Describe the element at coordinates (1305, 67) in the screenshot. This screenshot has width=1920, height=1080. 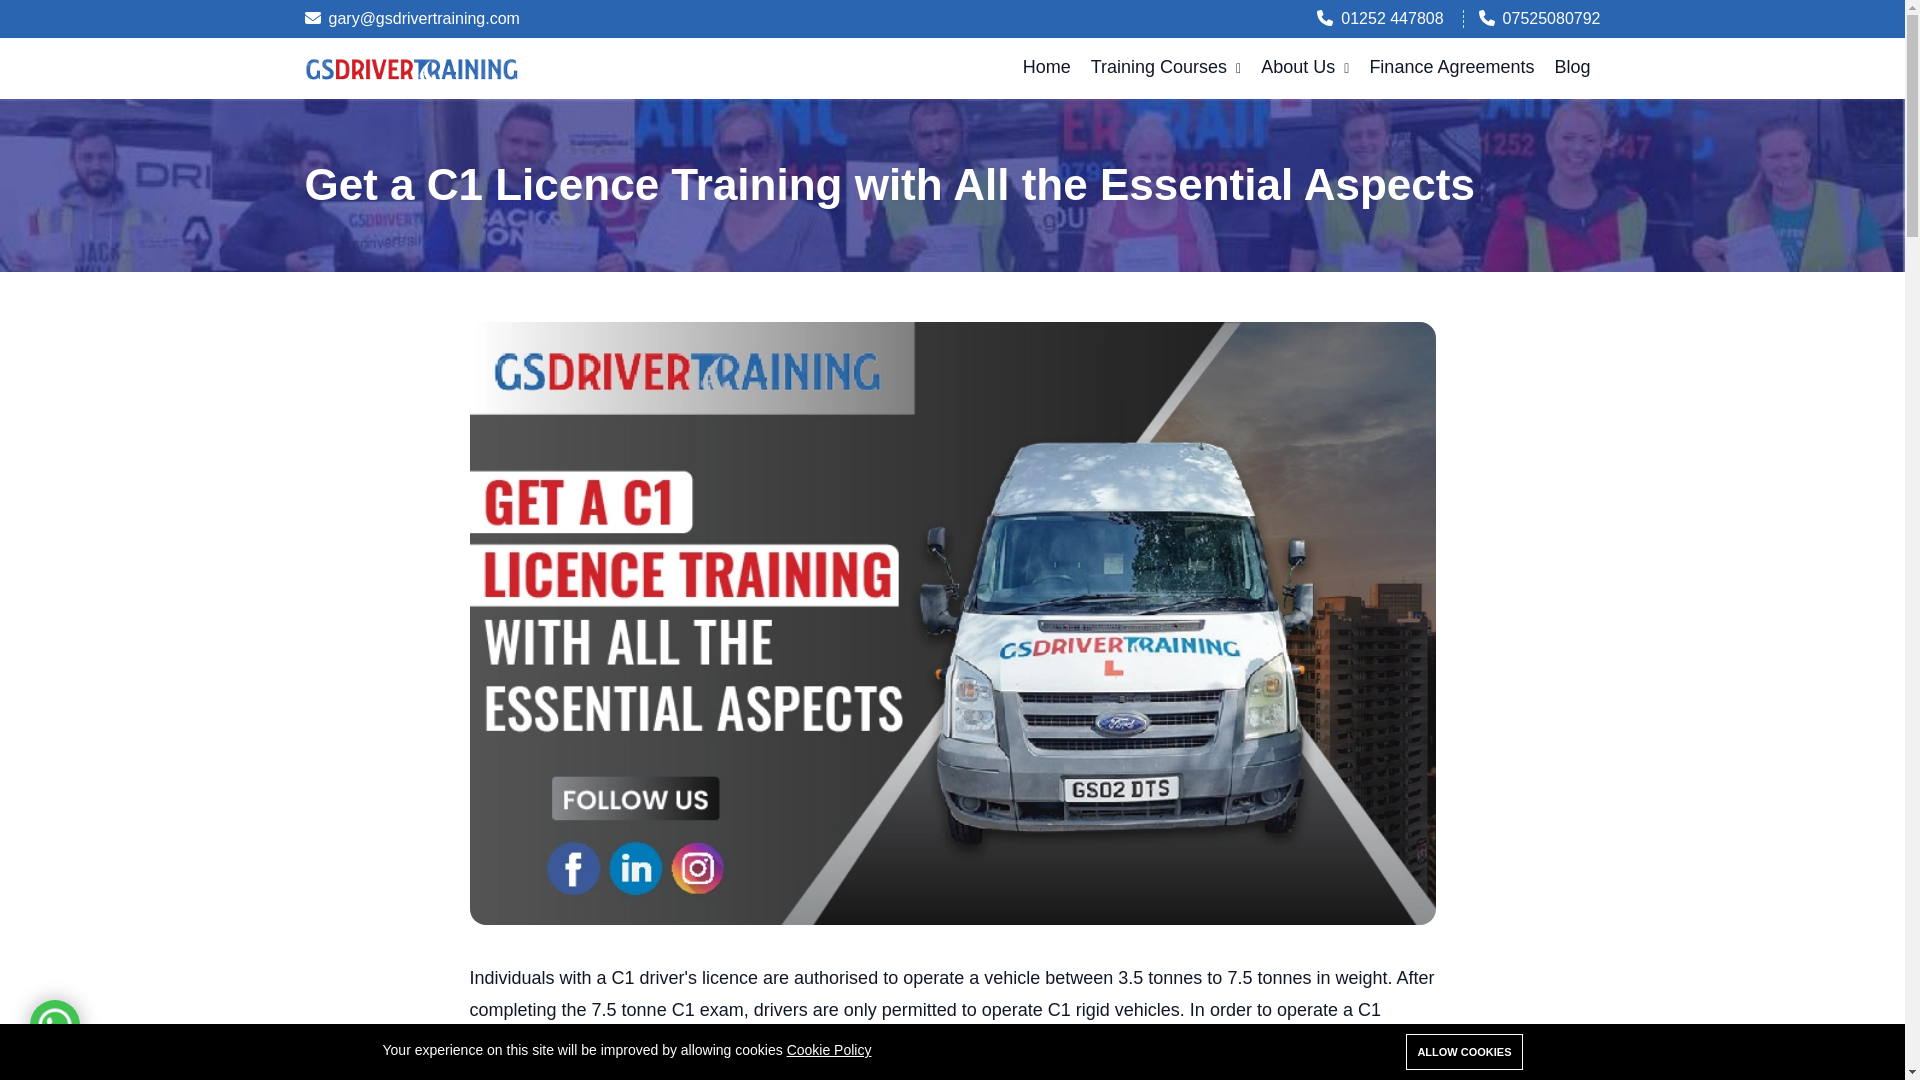
I see `About Us` at that location.